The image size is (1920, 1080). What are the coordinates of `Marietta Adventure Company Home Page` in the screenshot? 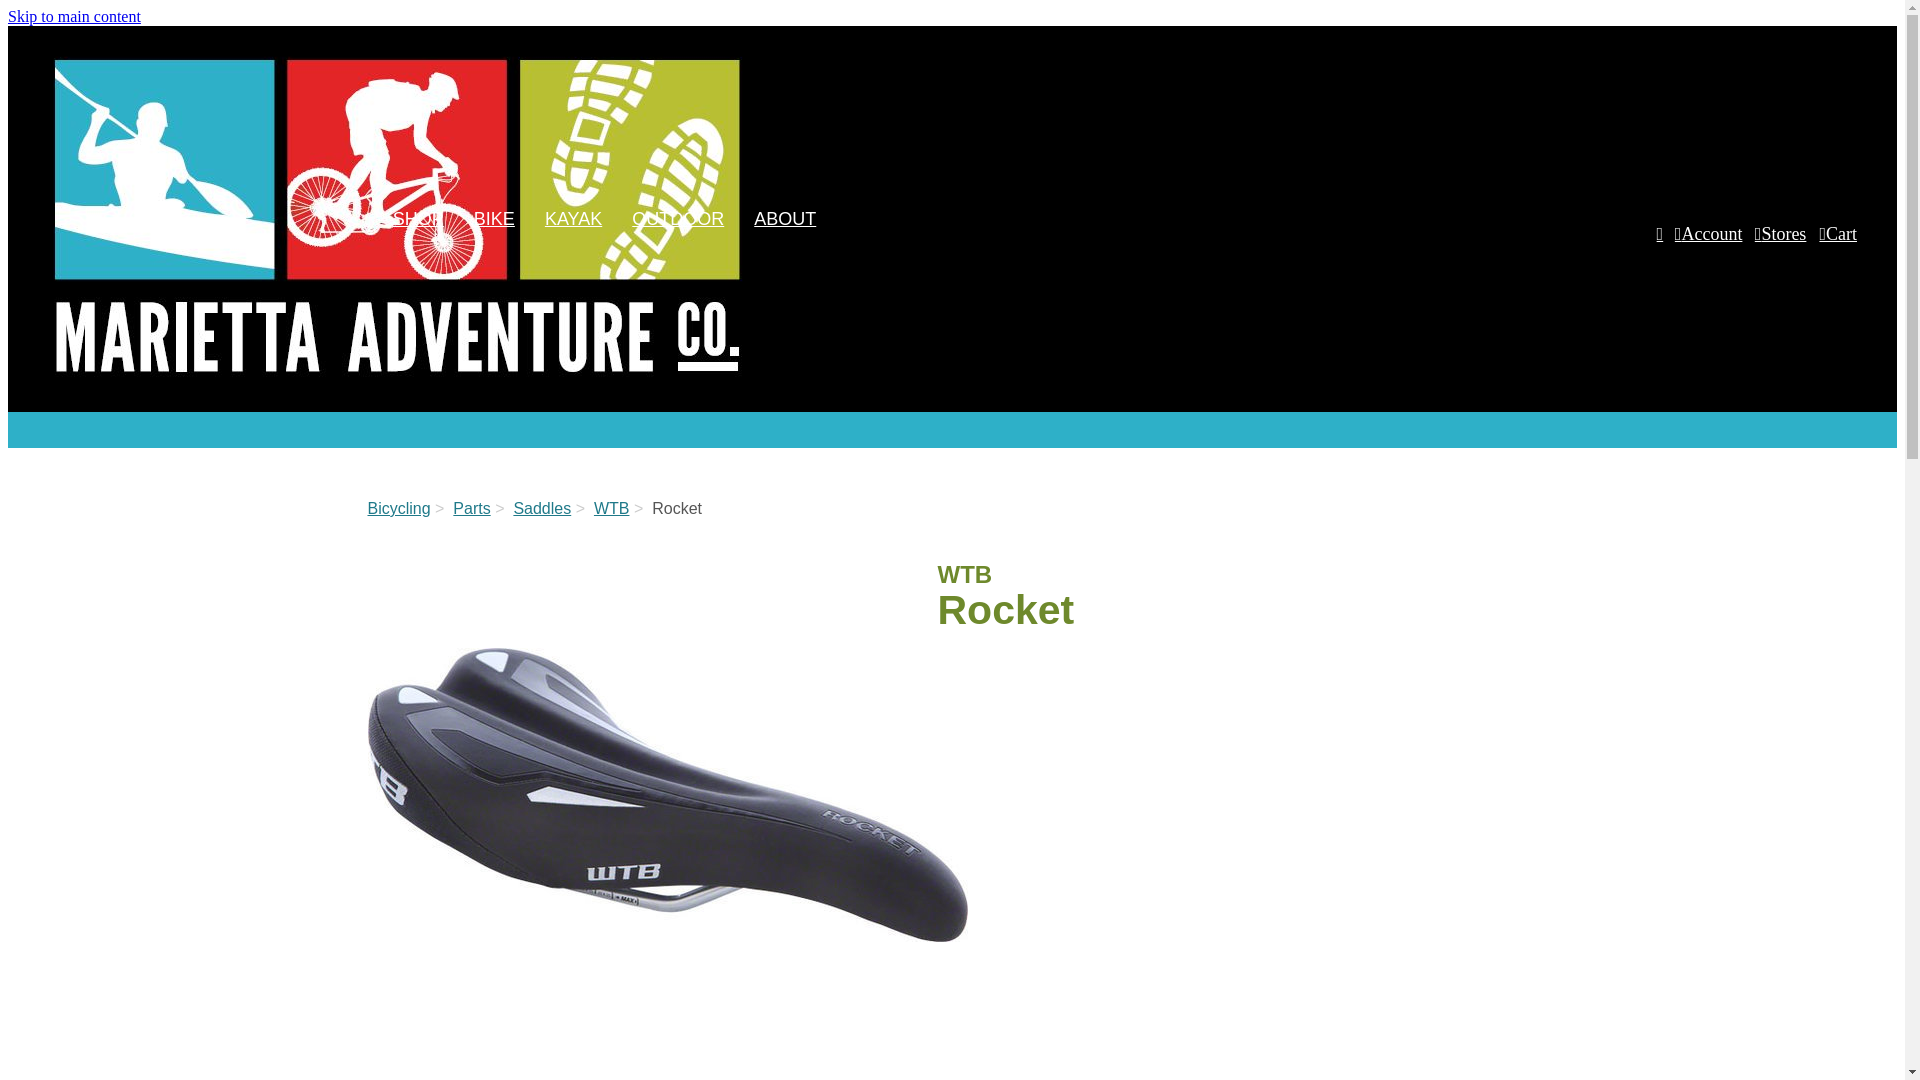 It's located at (400, 386).